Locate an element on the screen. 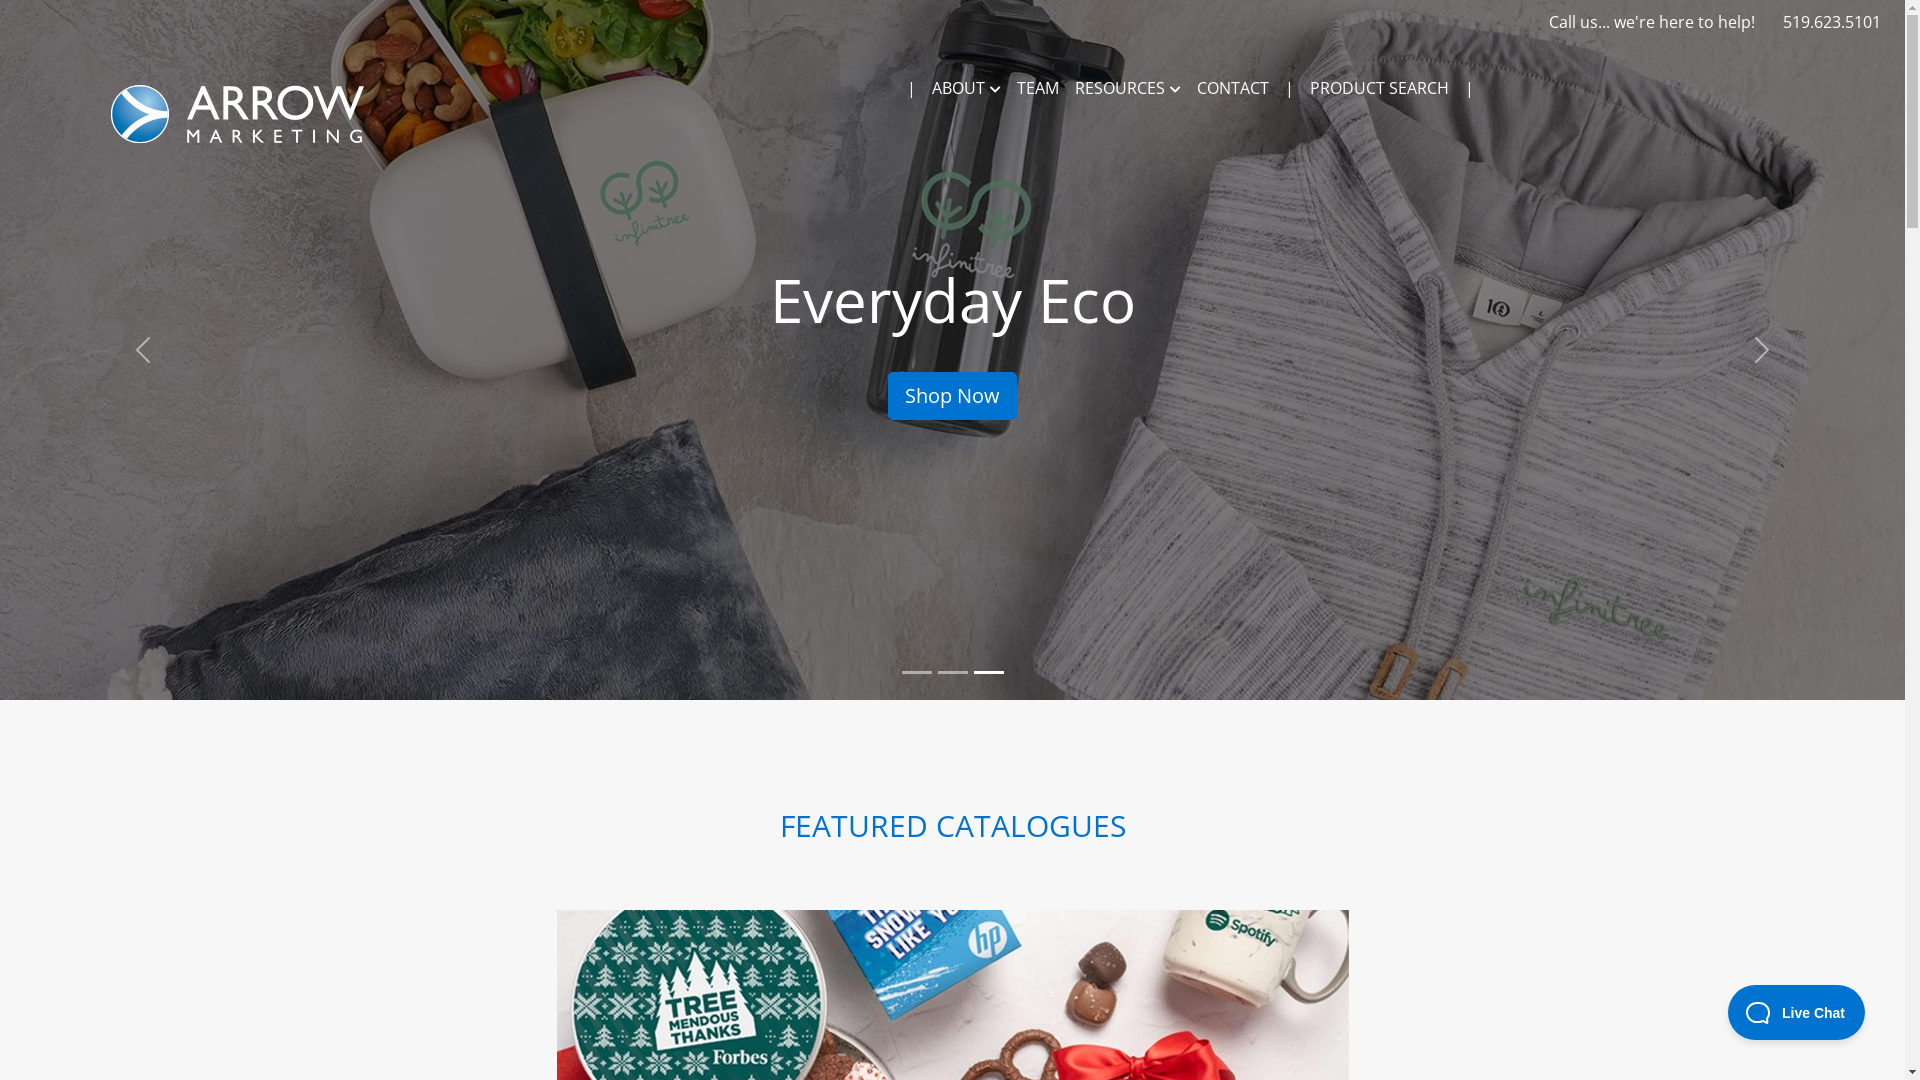 The height and width of the screenshot is (1080, 1920). TEAM is located at coordinates (1038, 88).